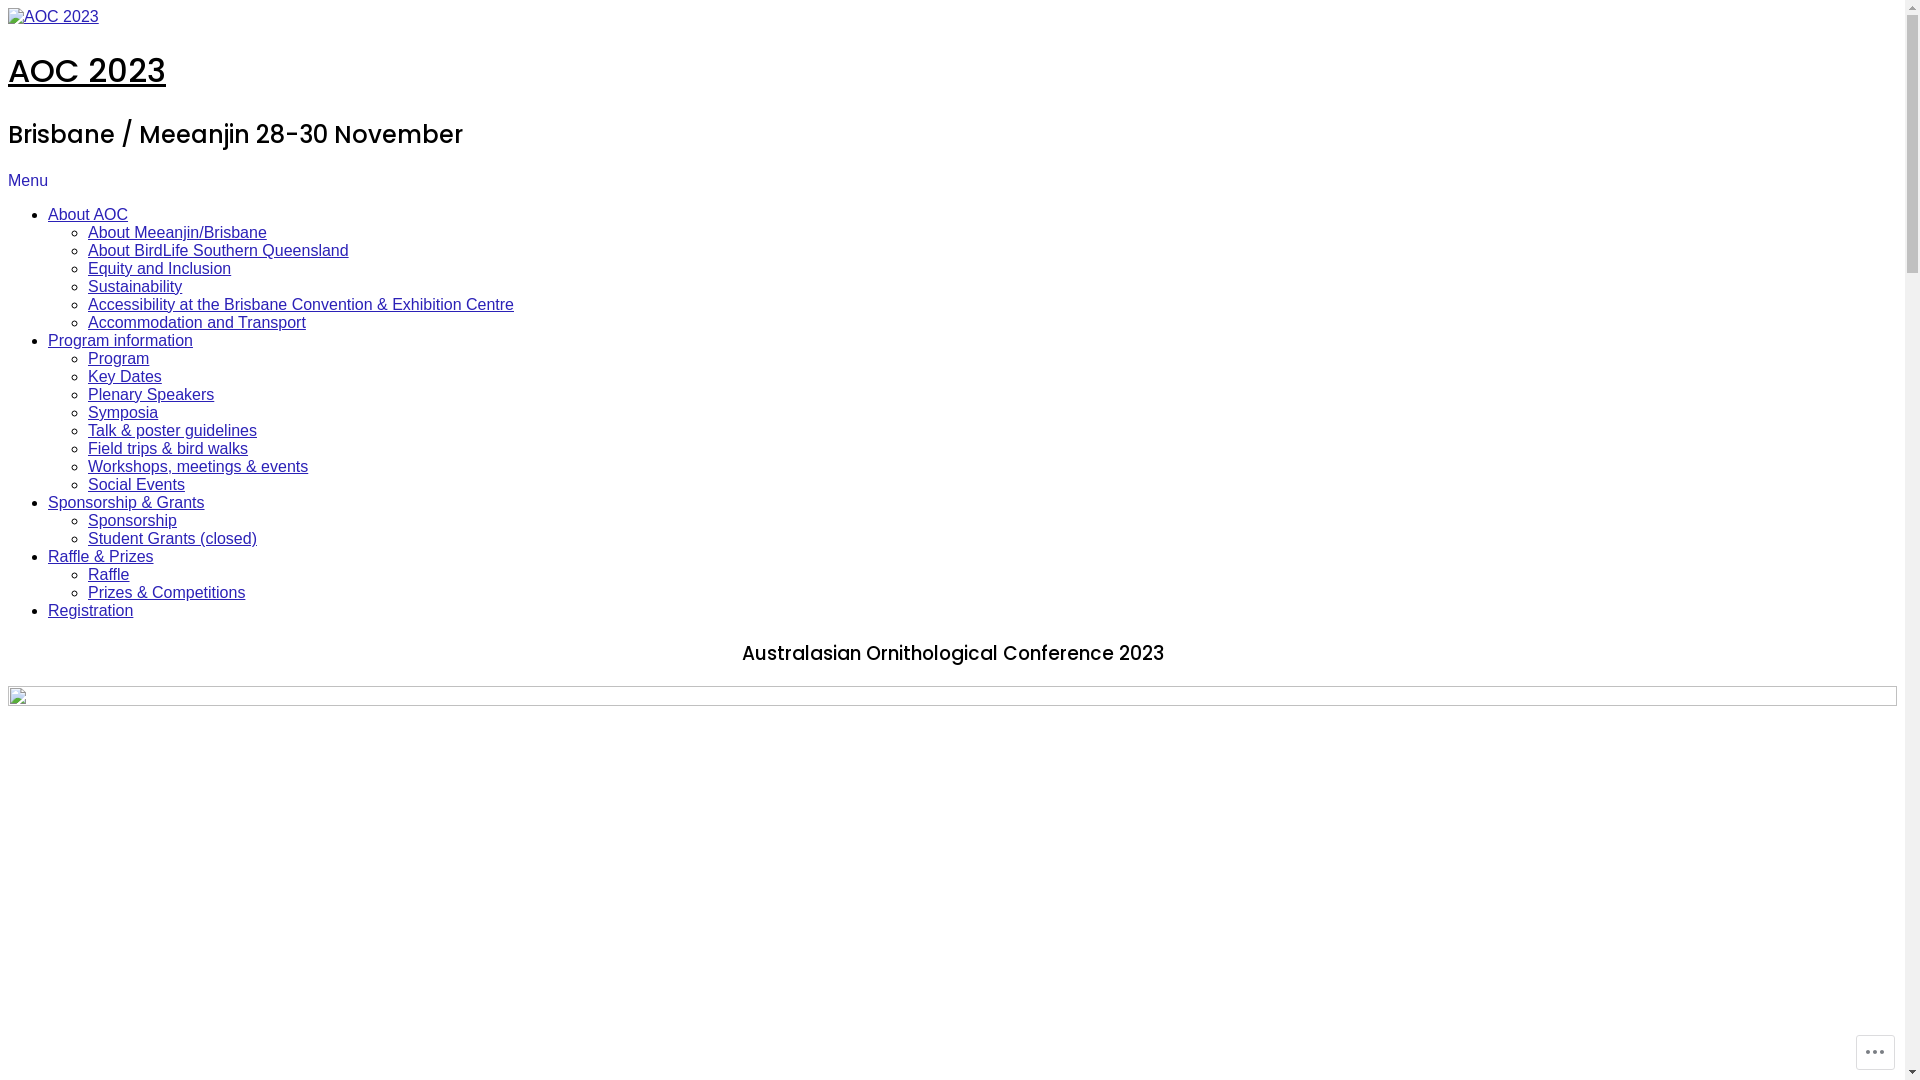  I want to click on About Meeanjin/Brisbane, so click(178, 232).